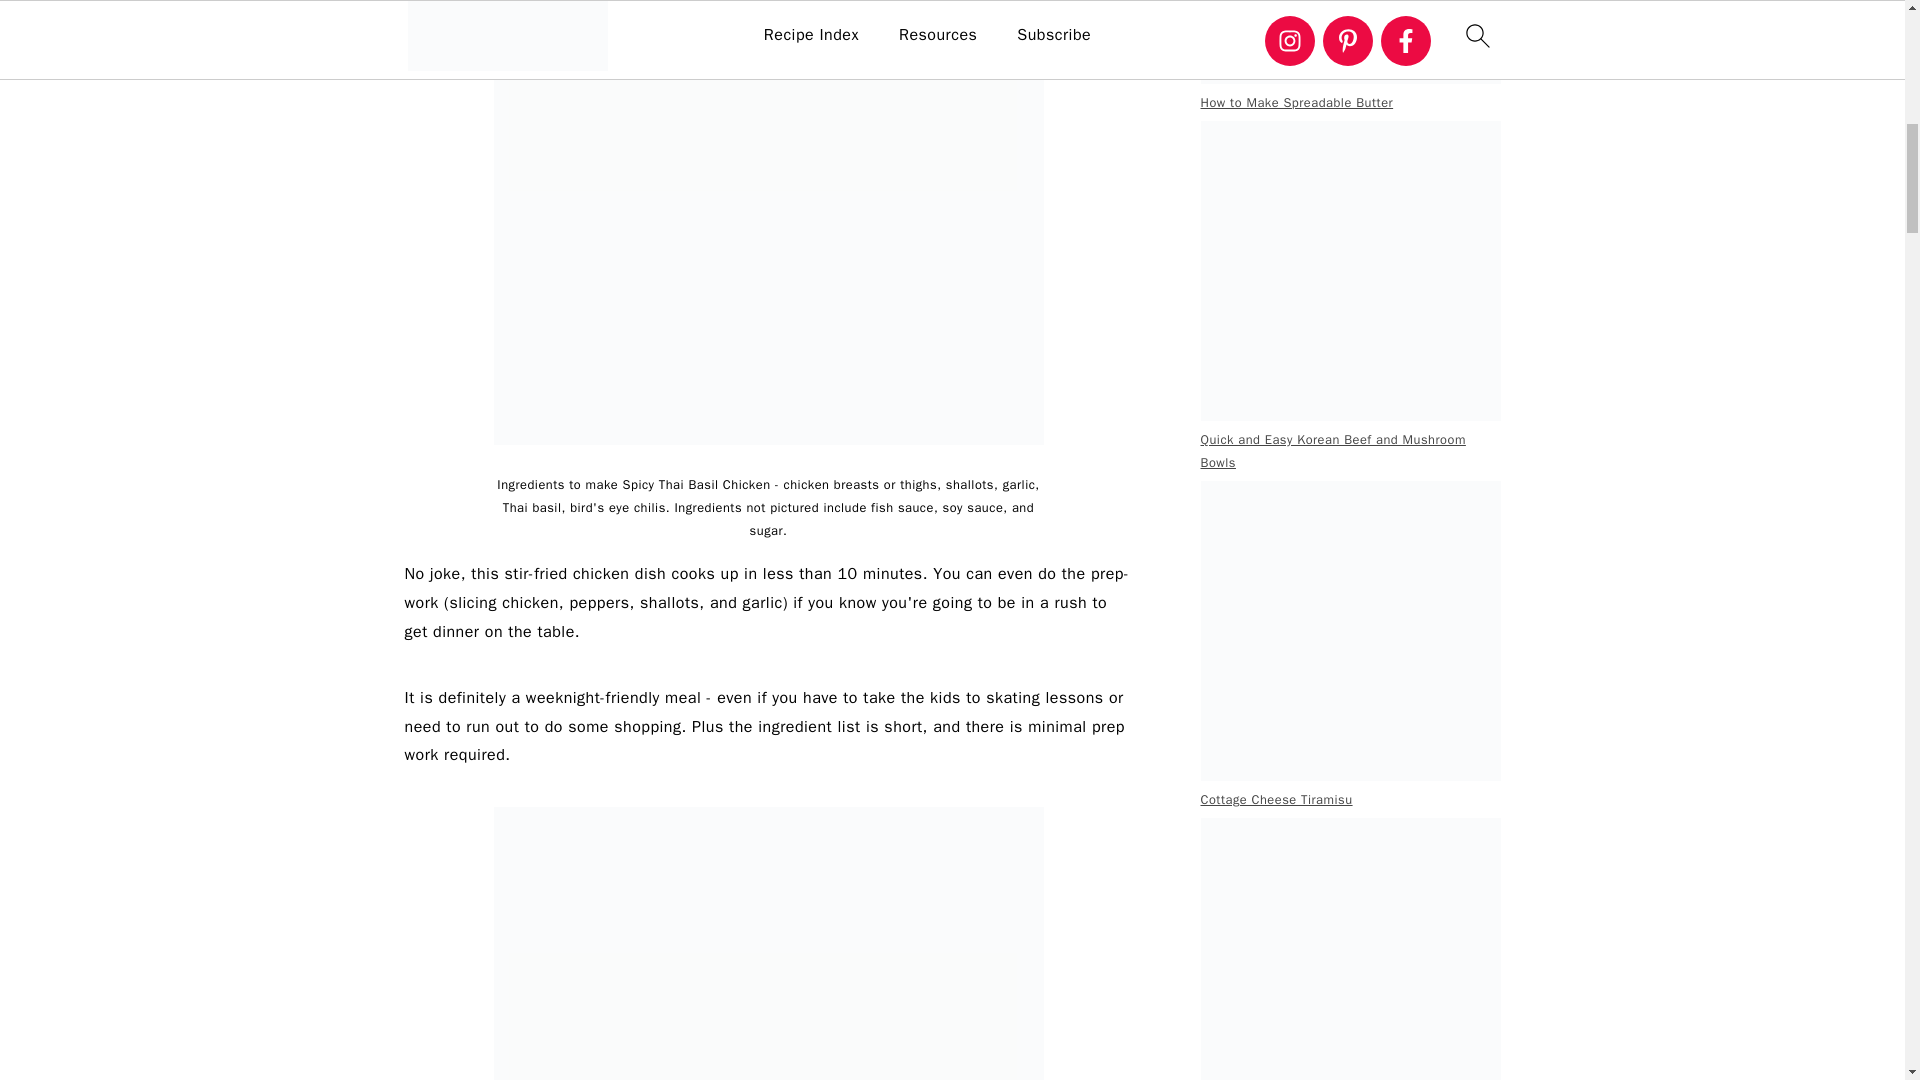 The width and height of the screenshot is (1920, 1080). Describe the element at coordinates (768, 943) in the screenshot. I see `Spicy Thai Basil Chicken` at that location.